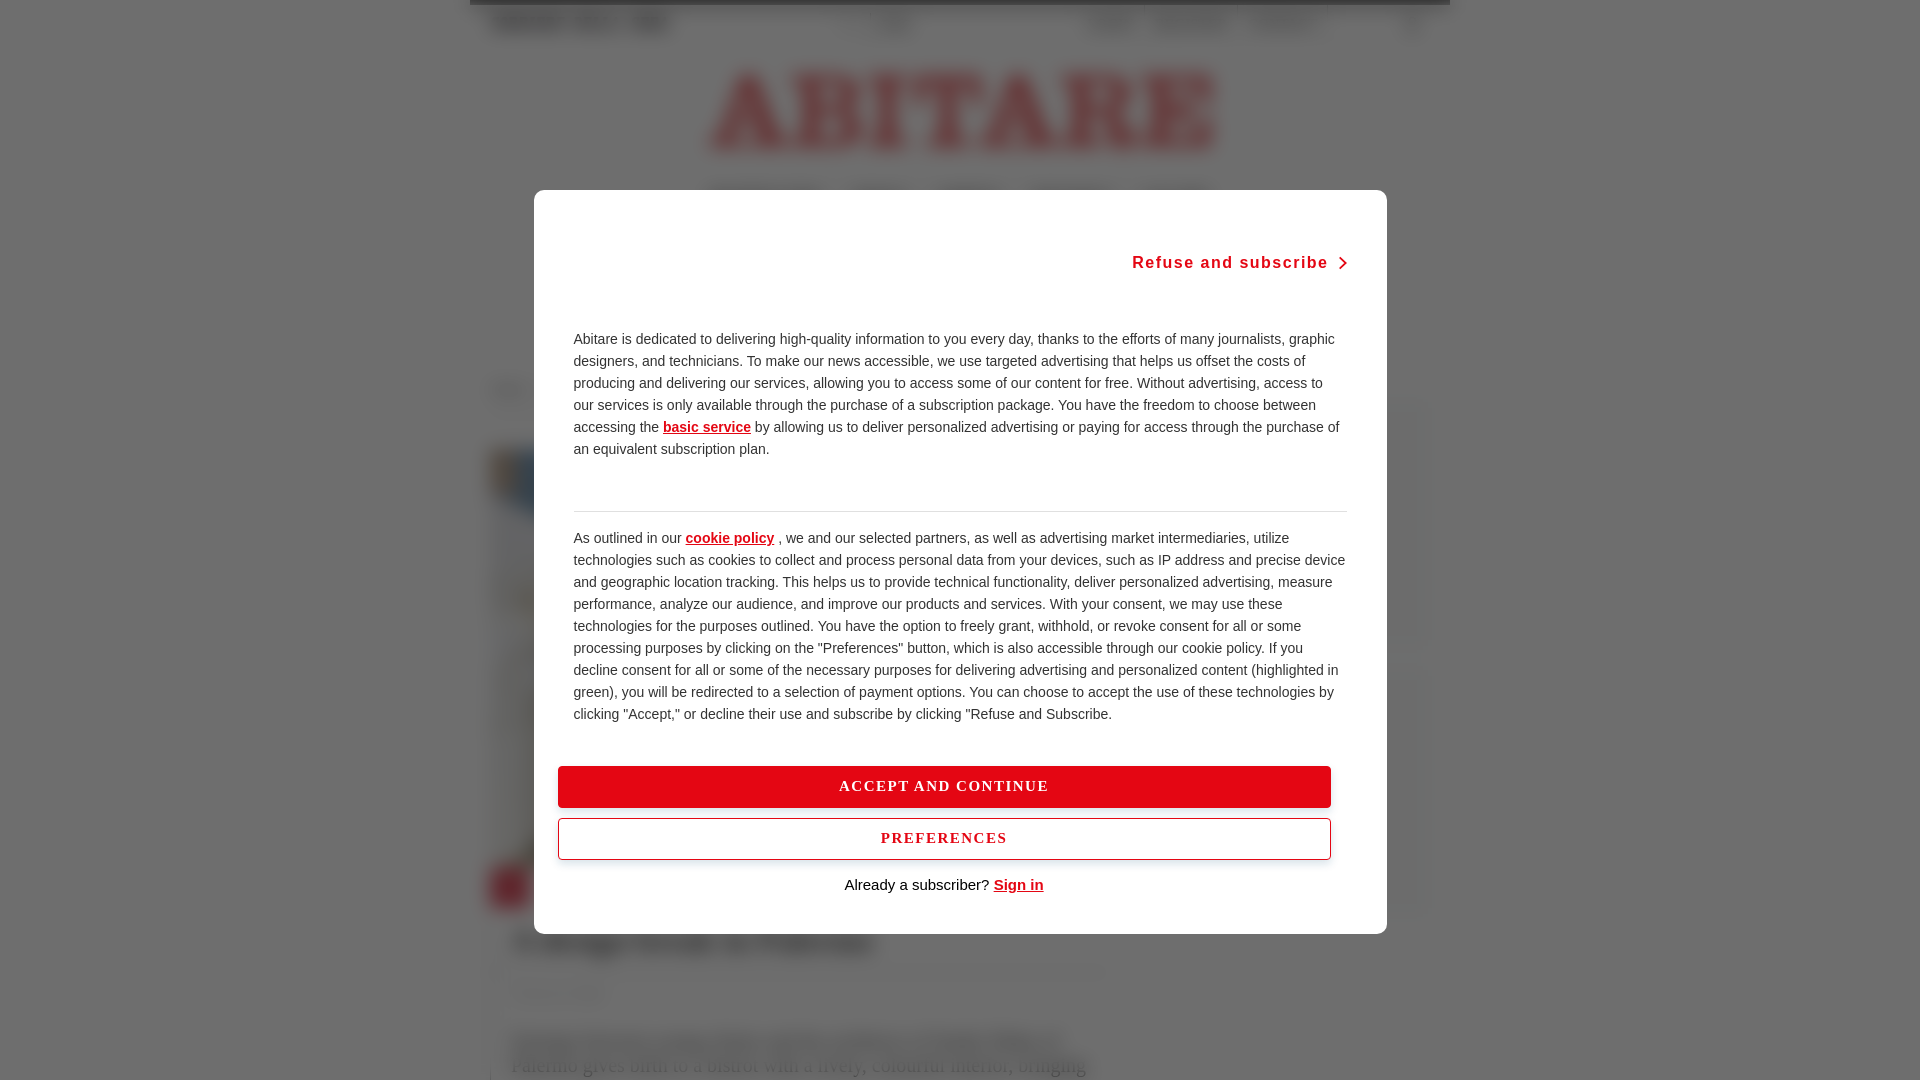 This screenshot has width=1920, height=1080. What do you see at coordinates (763, 198) in the screenshot?
I see `ARCHITECTURE` at bounding box center [763, 198].